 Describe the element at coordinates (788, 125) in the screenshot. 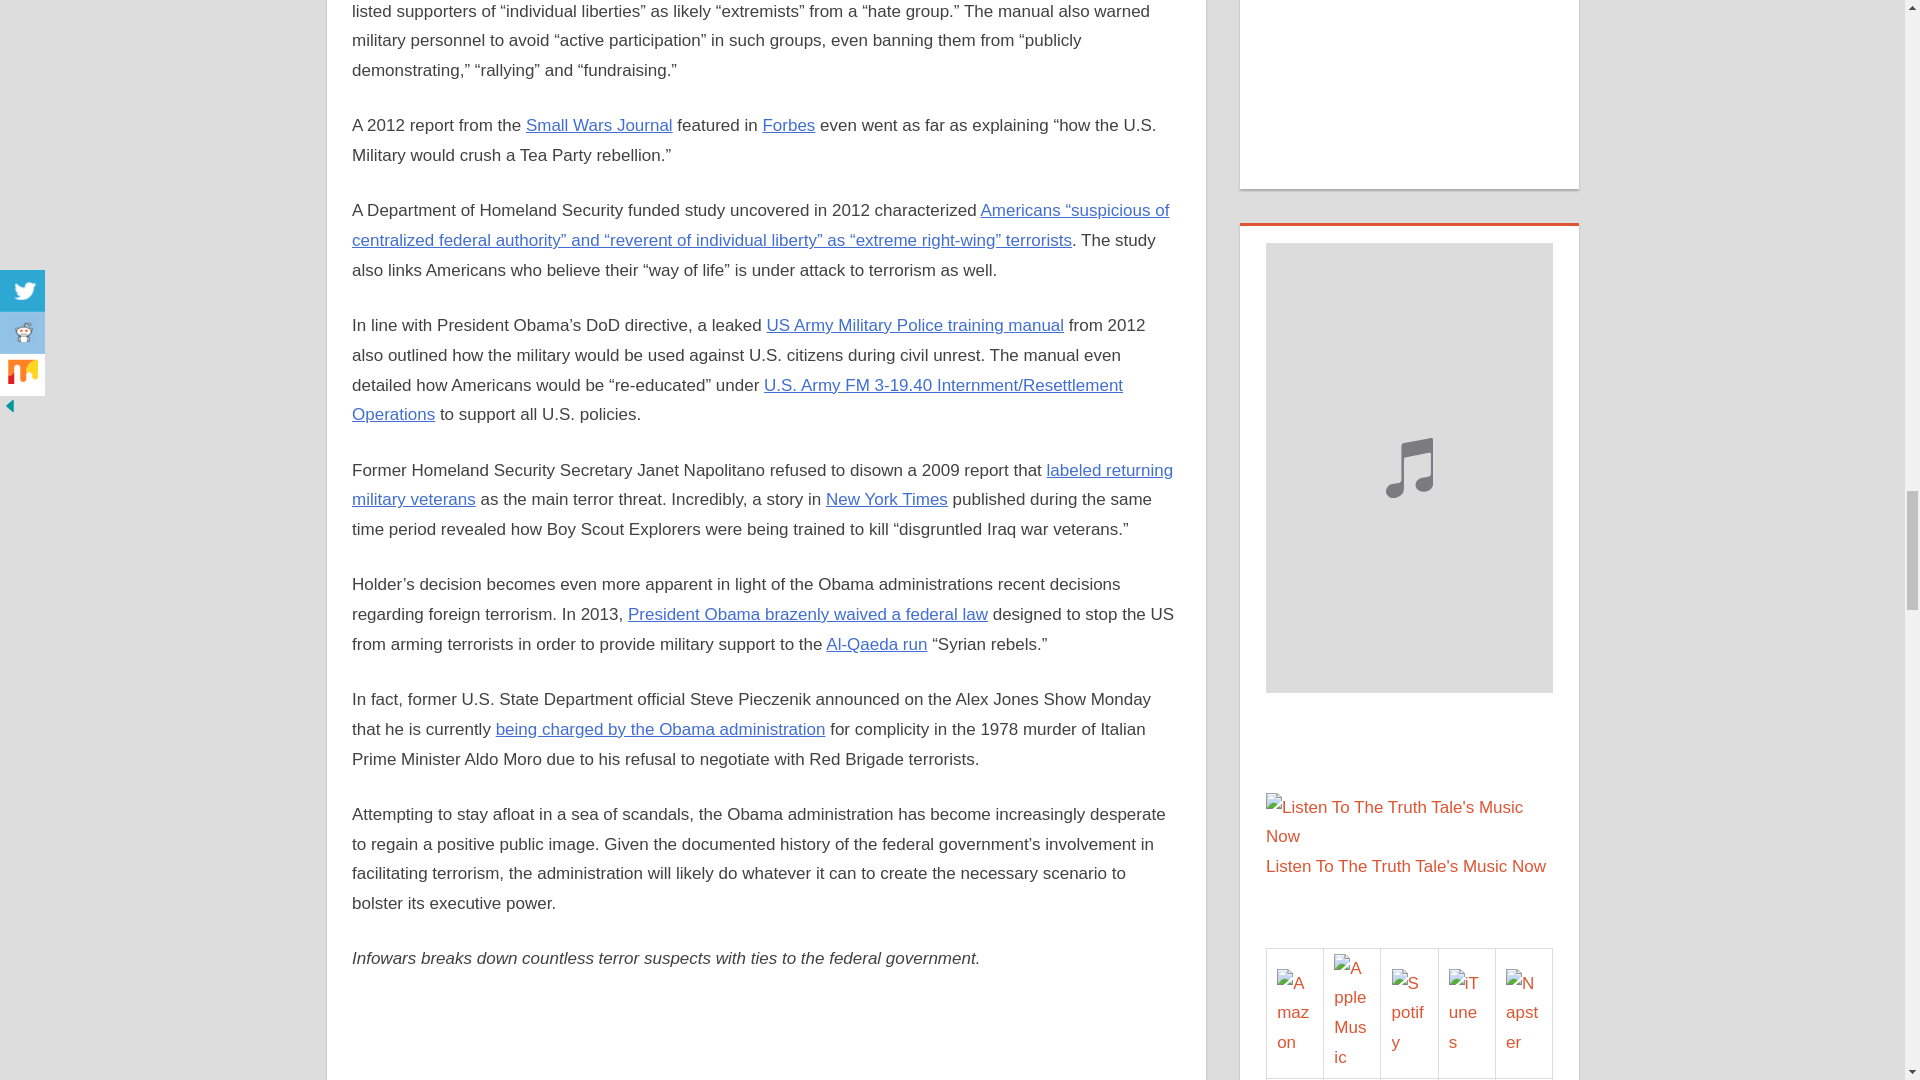

I see `Forbes` at that location.